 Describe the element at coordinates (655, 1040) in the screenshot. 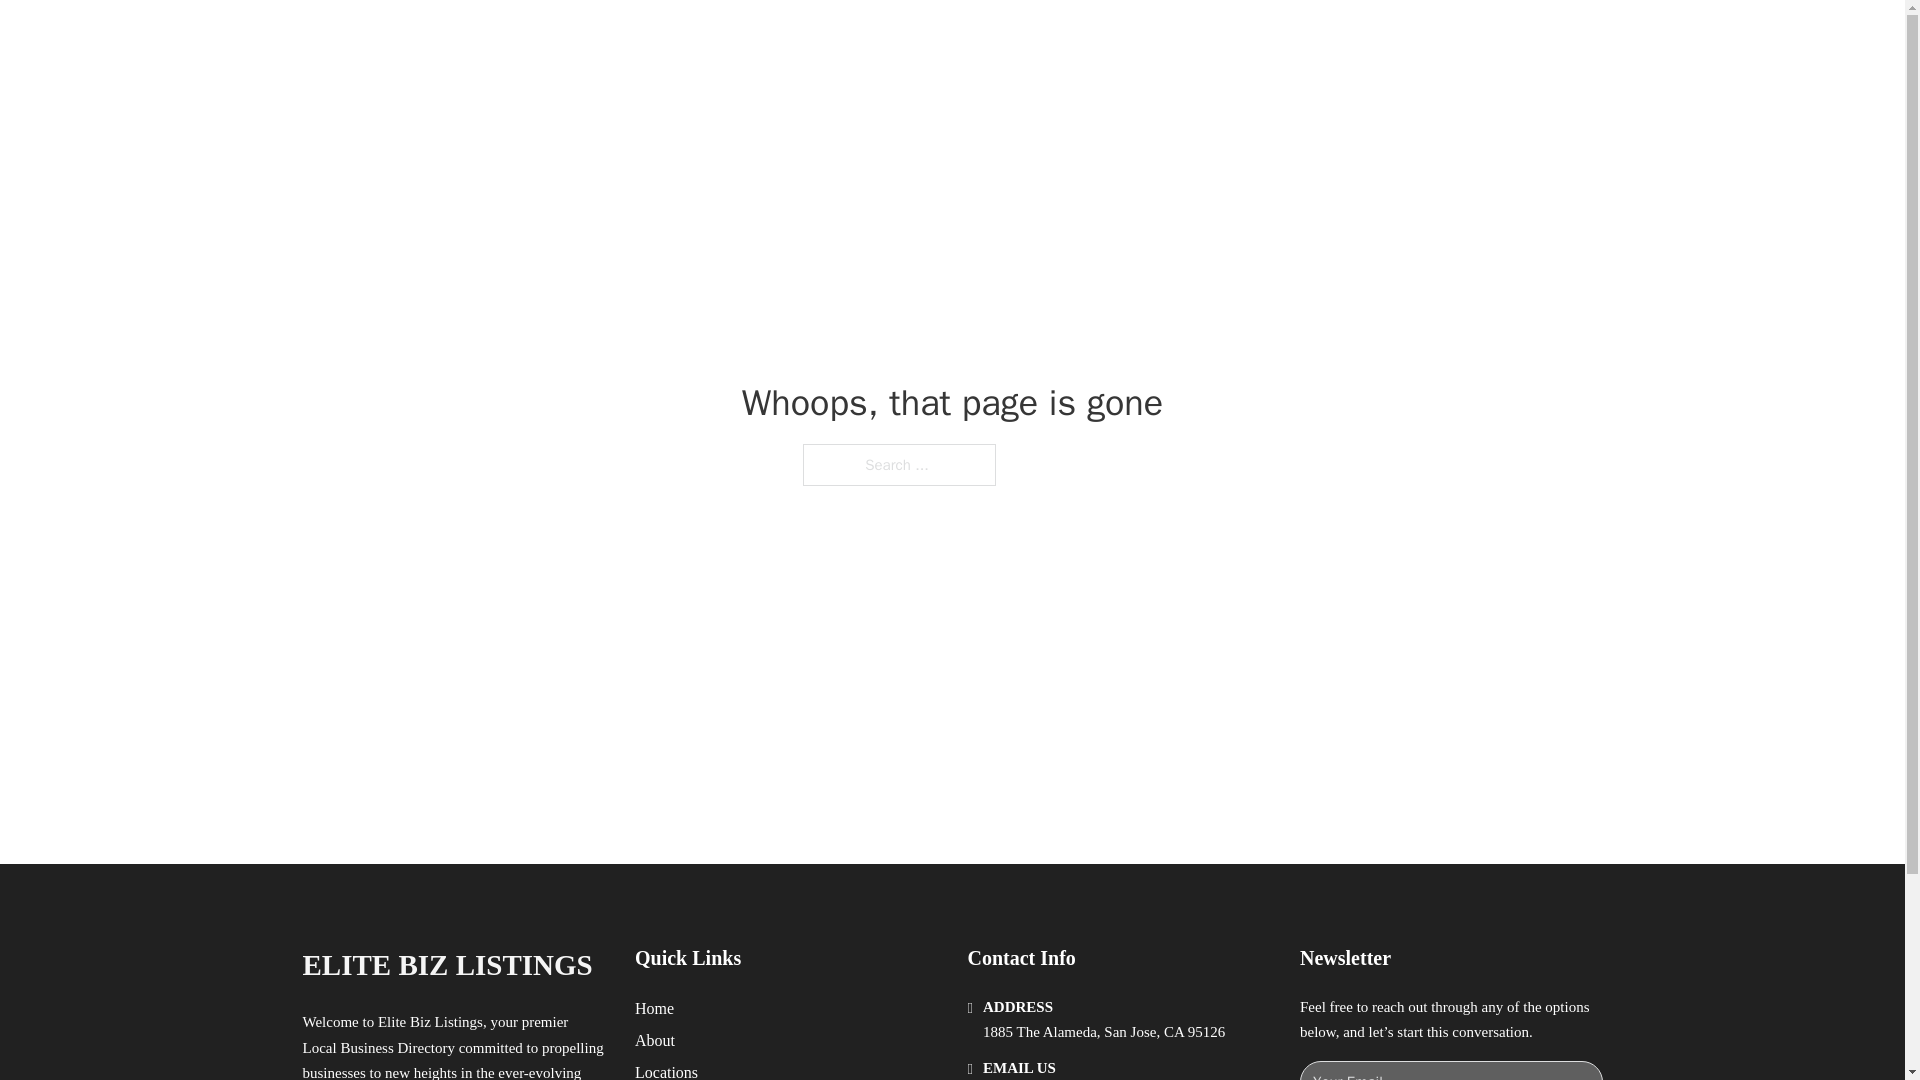

I see `About` at that location.